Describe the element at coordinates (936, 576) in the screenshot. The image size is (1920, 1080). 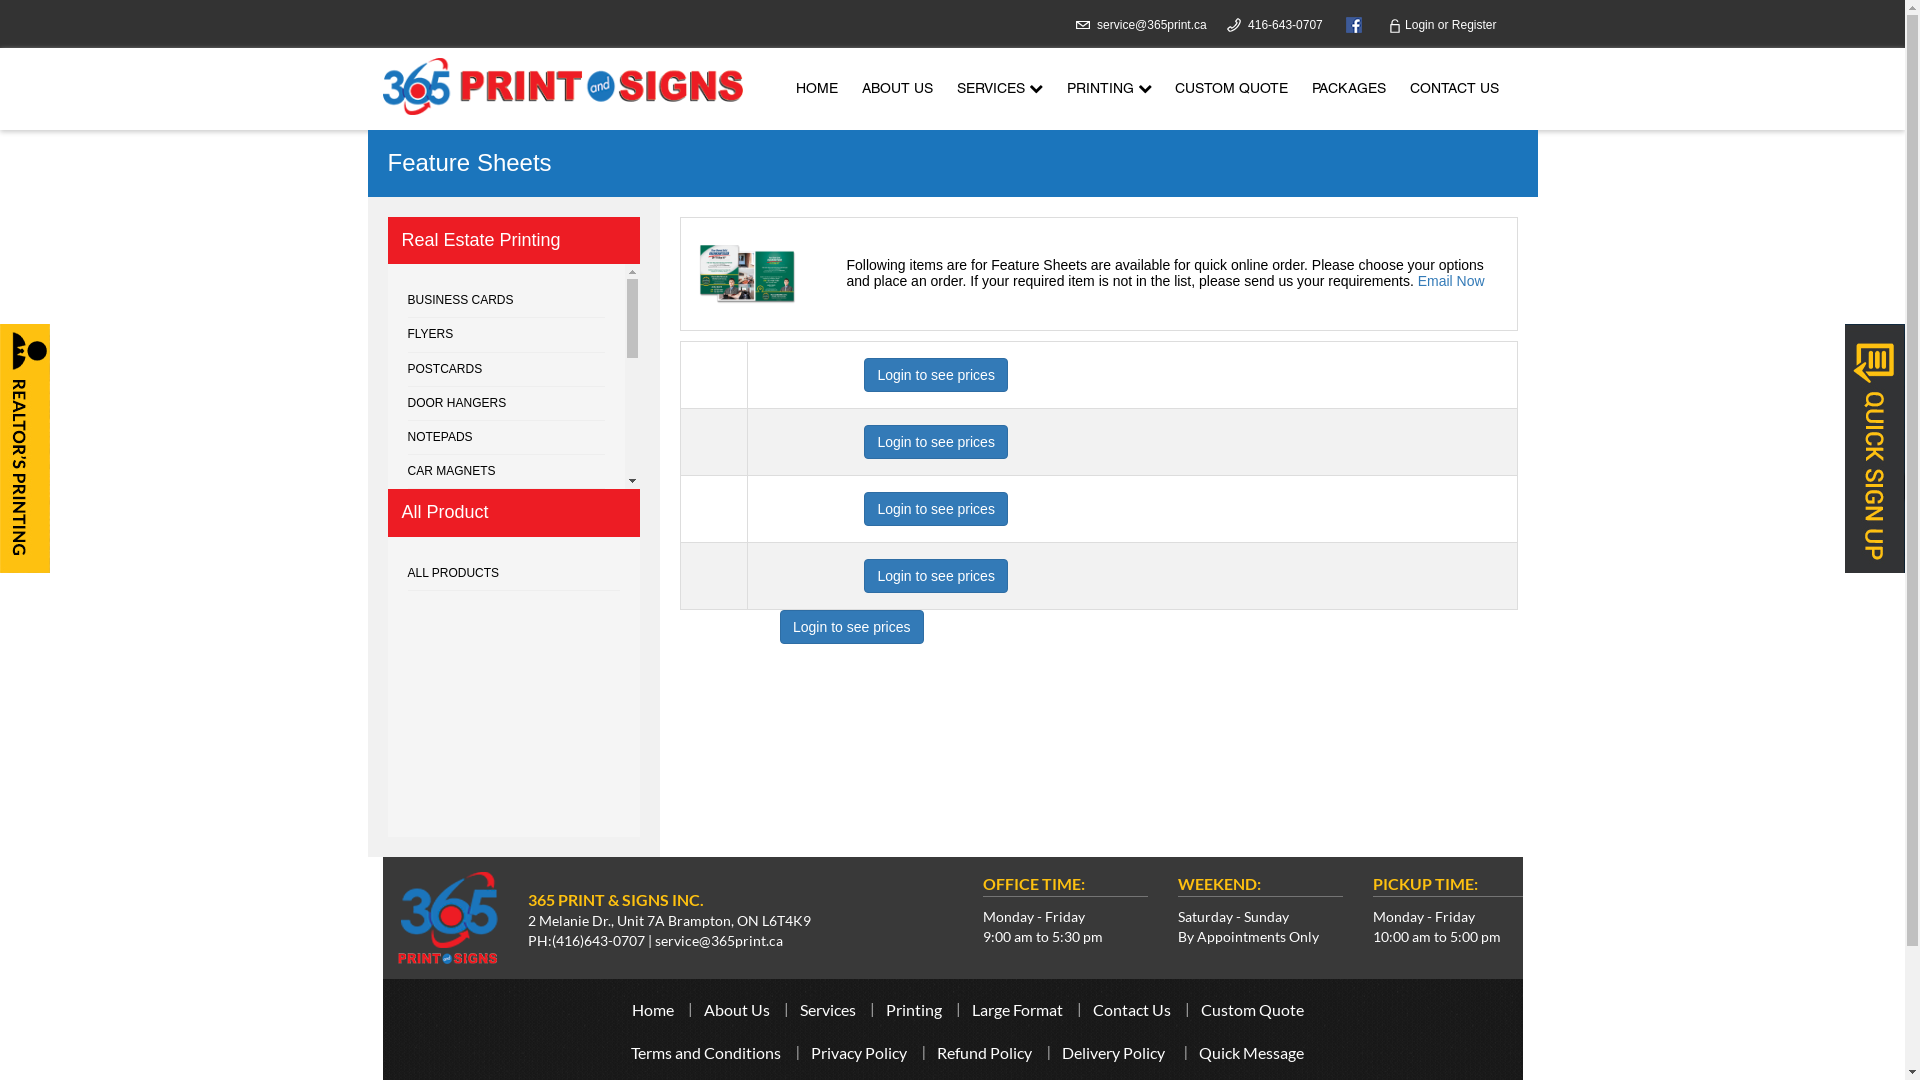
I see `Login to see prices` at that location.